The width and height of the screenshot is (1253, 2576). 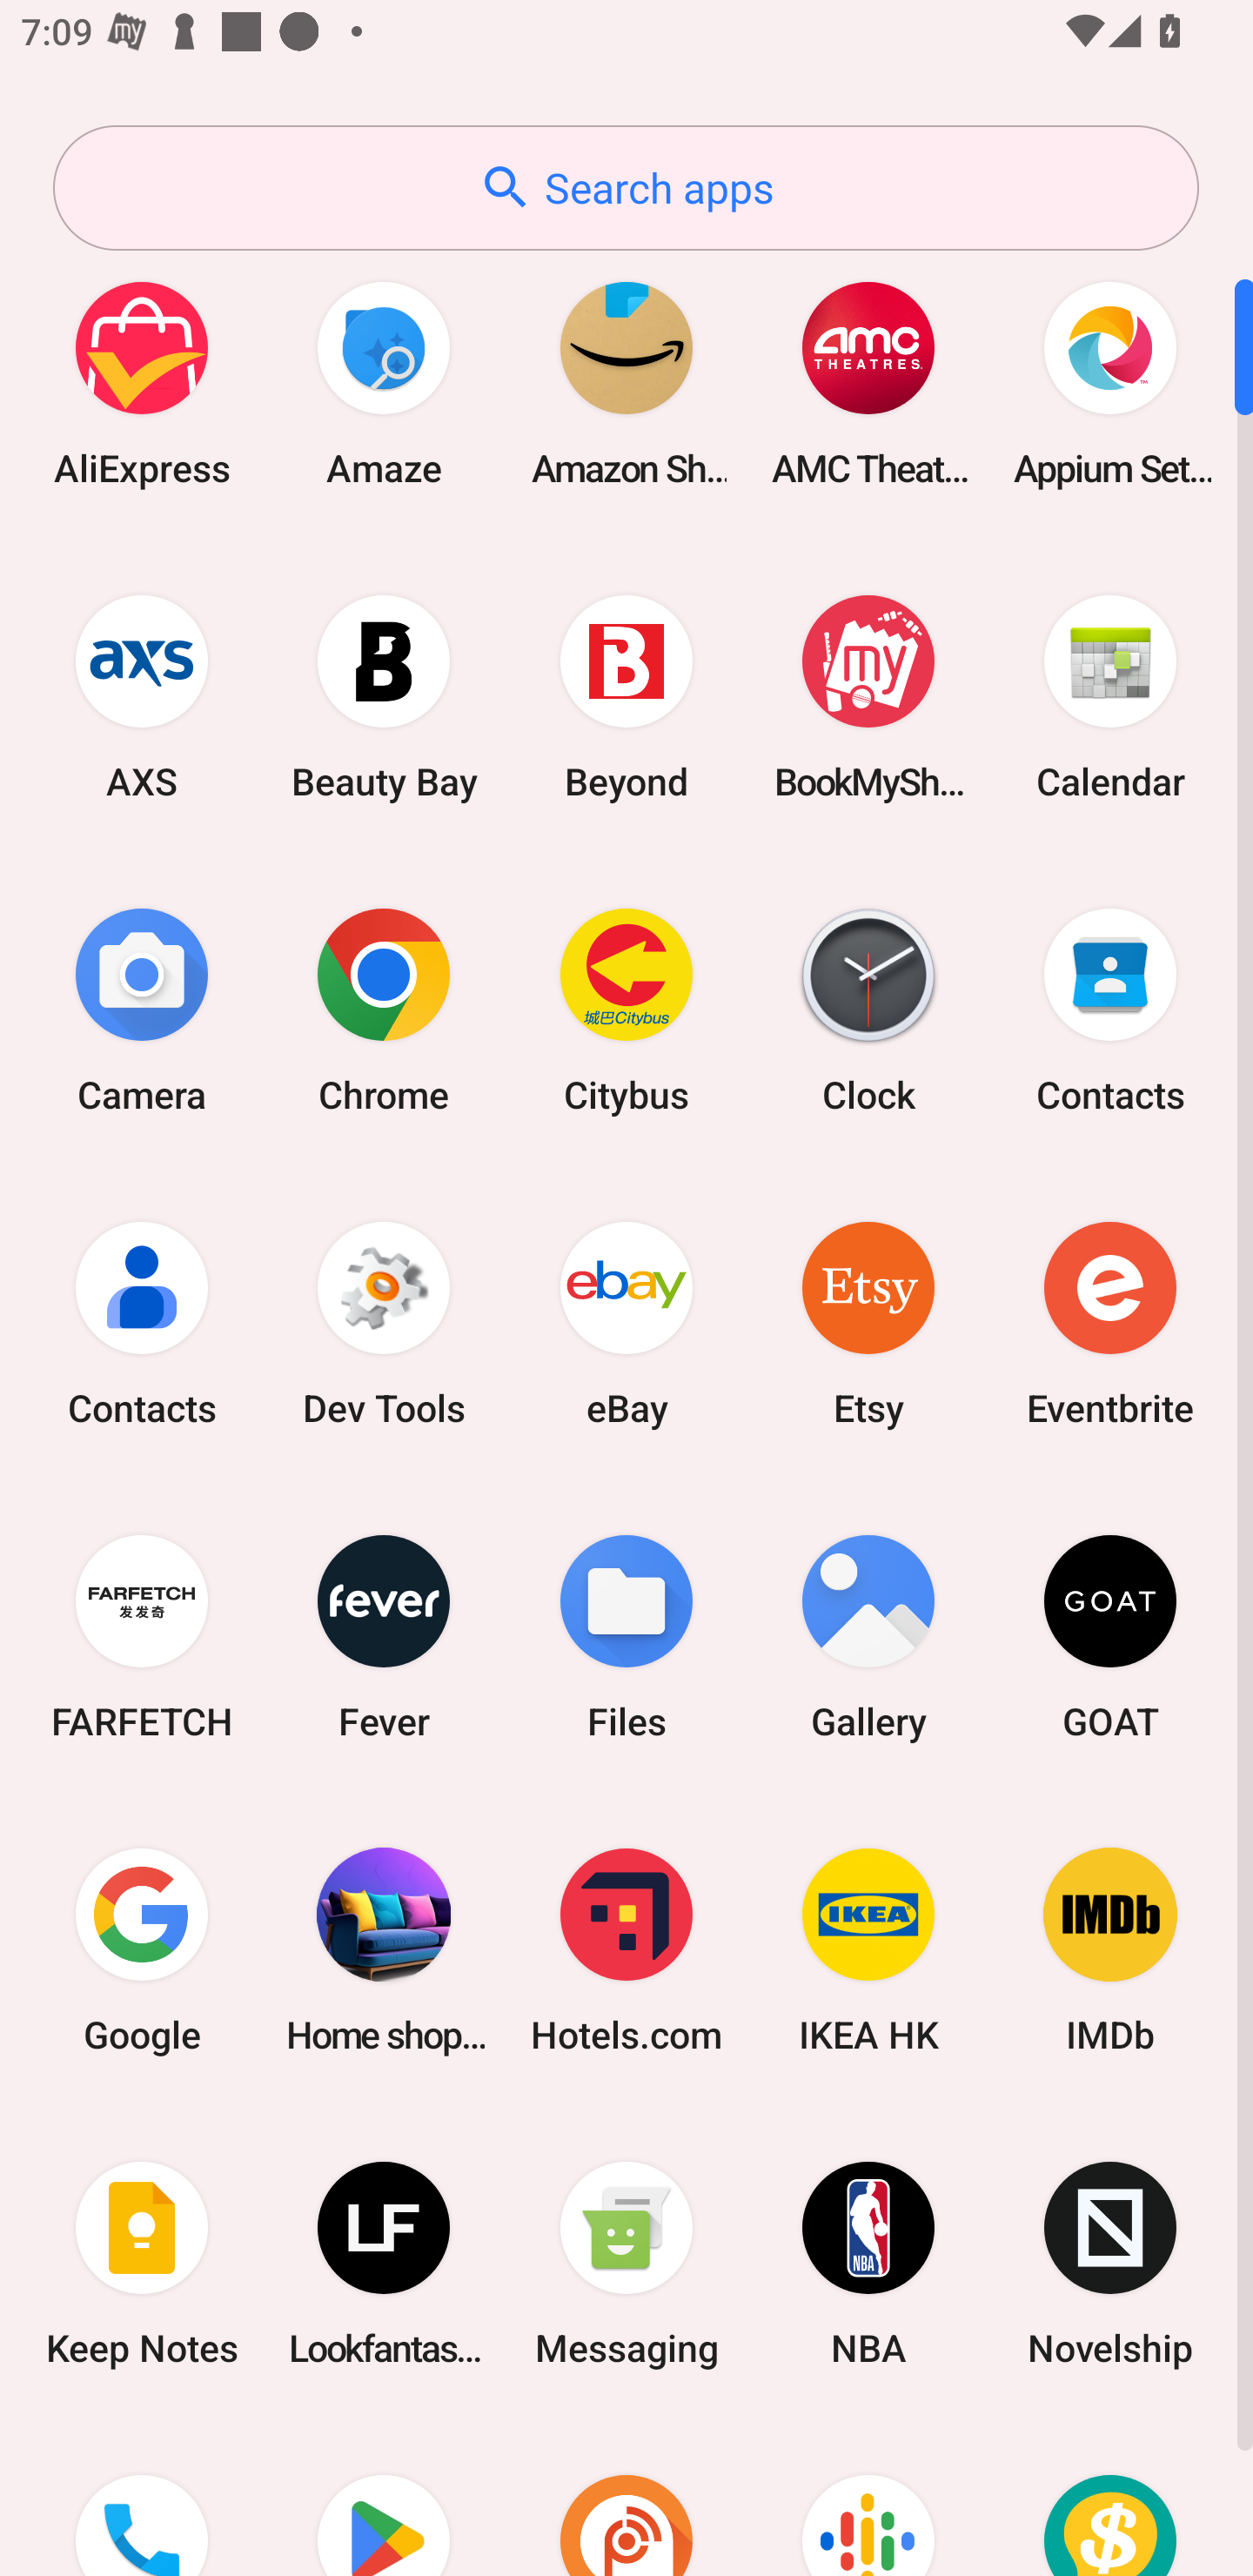 What do you see at coordinates (626, 696) in the screenshot?
I see `Beyond` at bounding box center [626, 696].